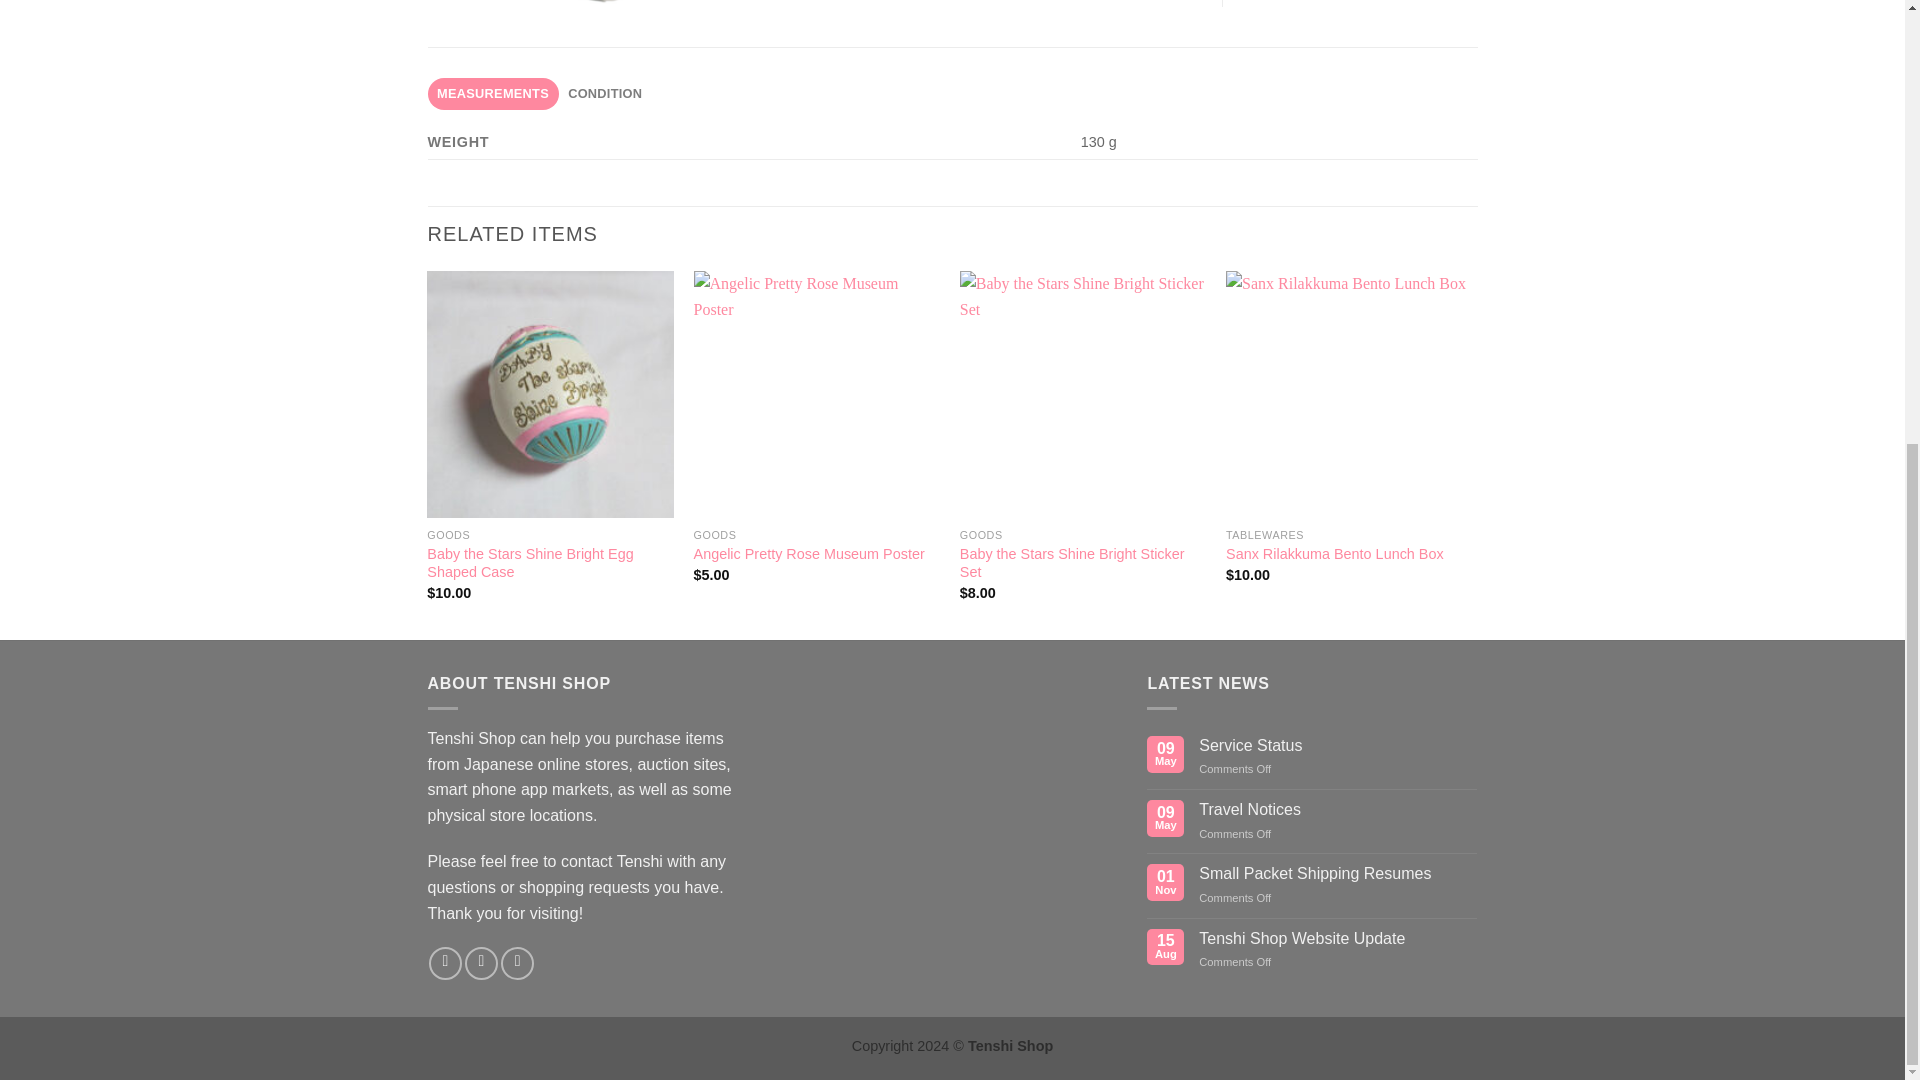 Image resolution: width=1920 pixels, height=1080 pixels. What do you see at coordinates (1337, 744) in the screenshot?
I see `Service Status` at bounding box center [1337, 744].